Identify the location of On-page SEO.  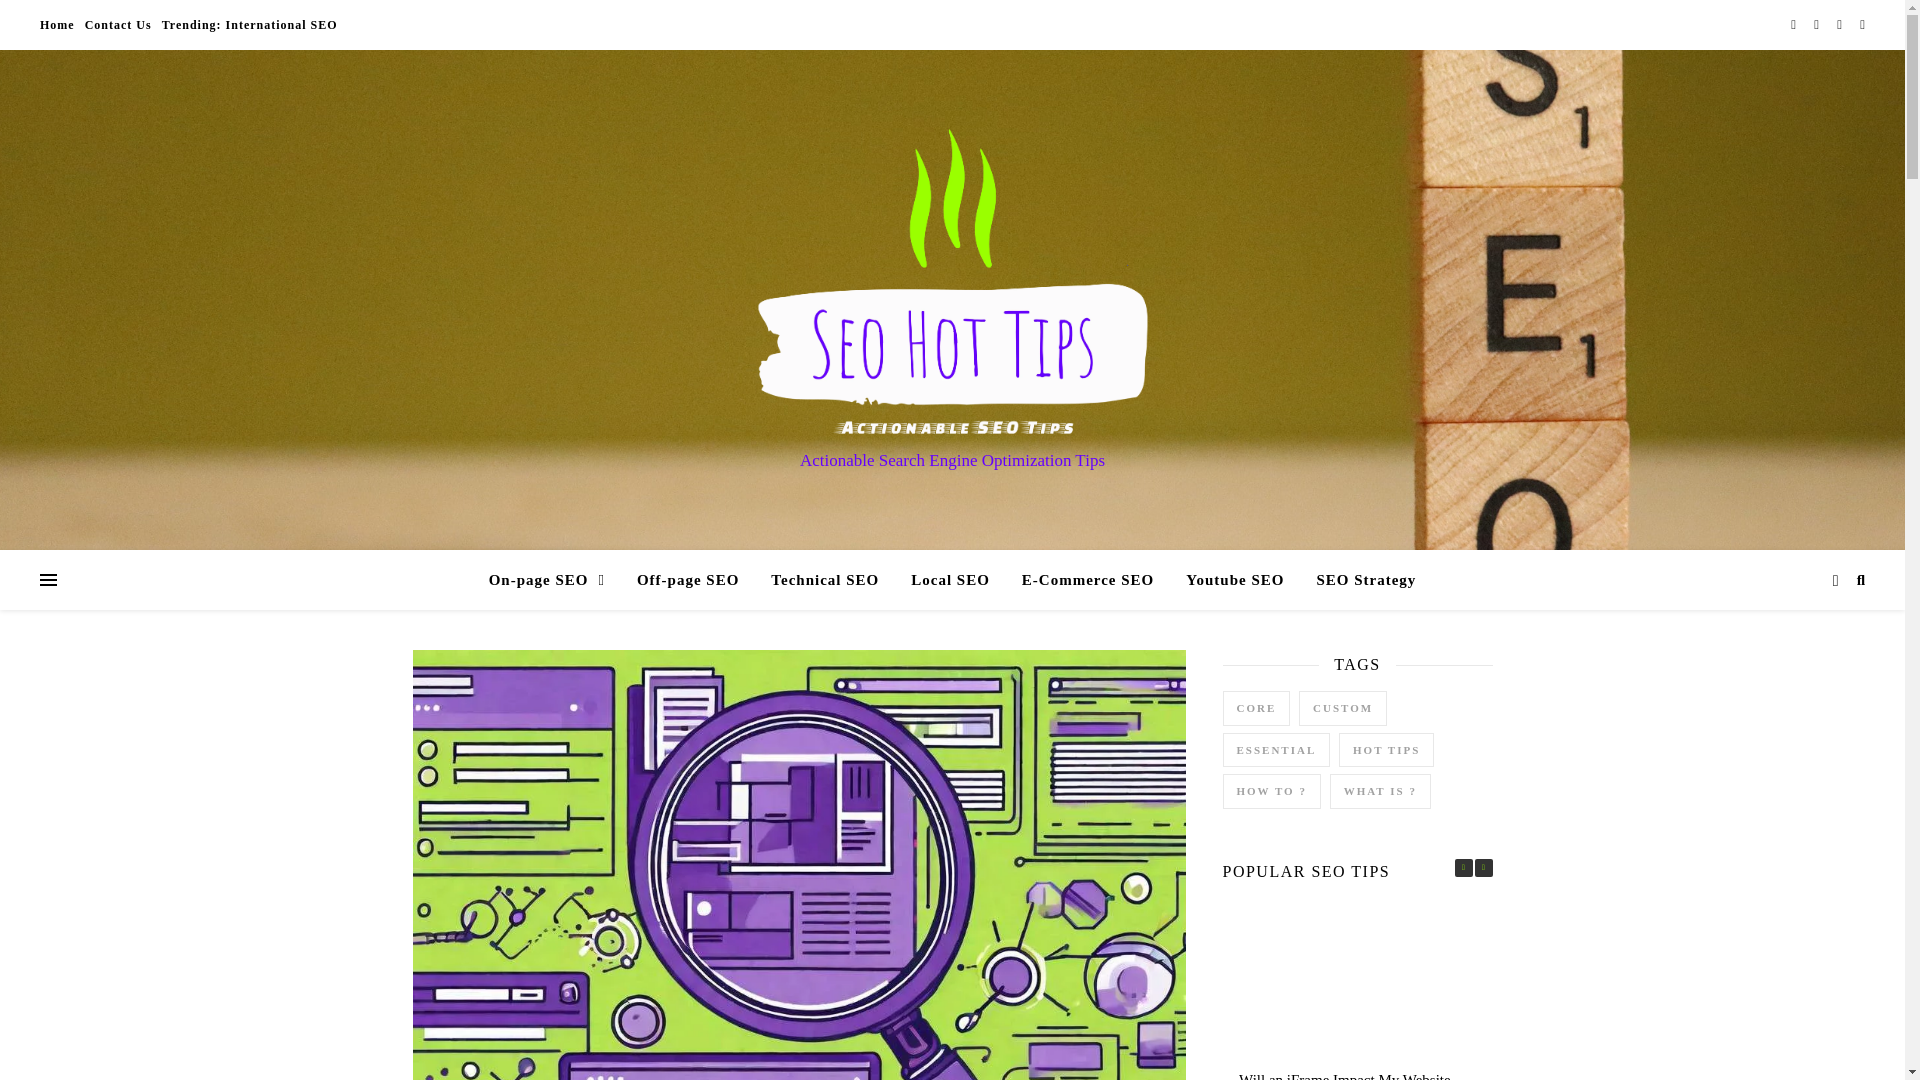
(554, 580).